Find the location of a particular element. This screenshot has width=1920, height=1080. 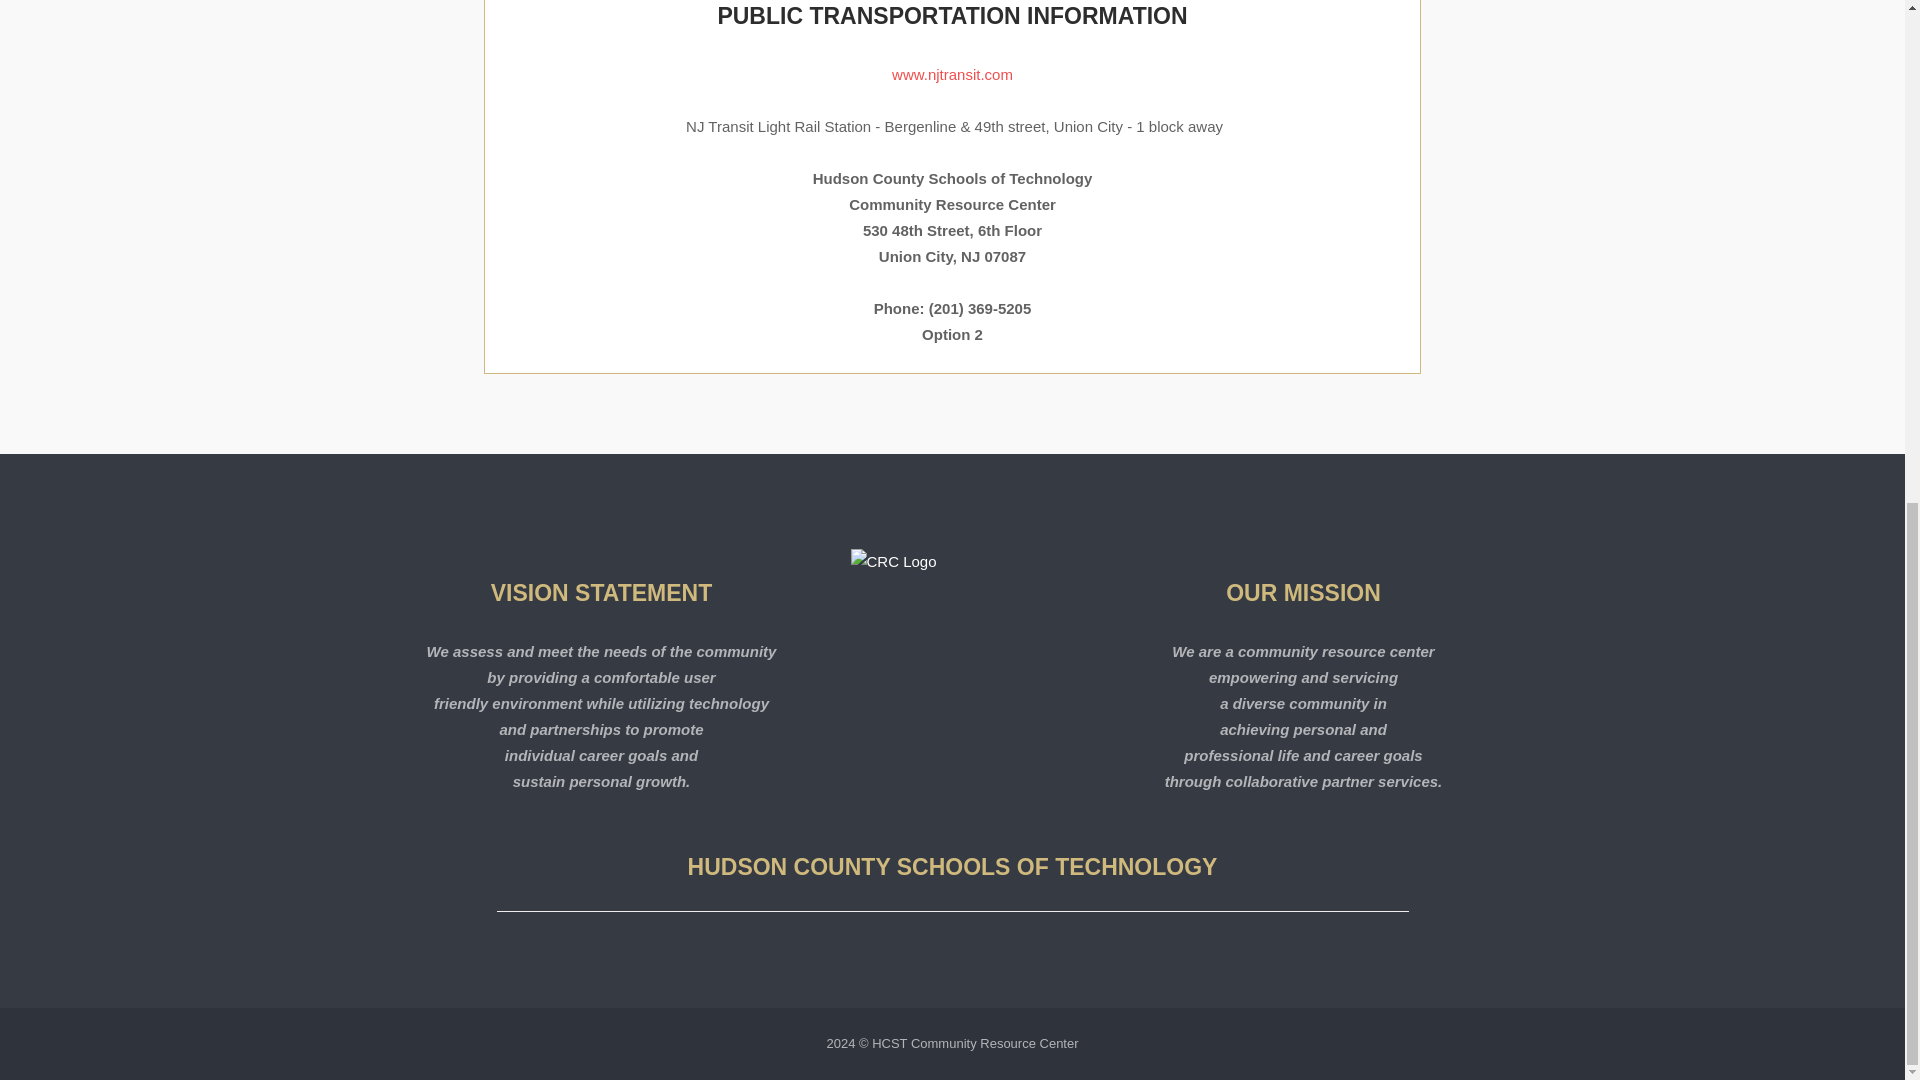

www.njtransit.com is located at coordinates (952, 74).